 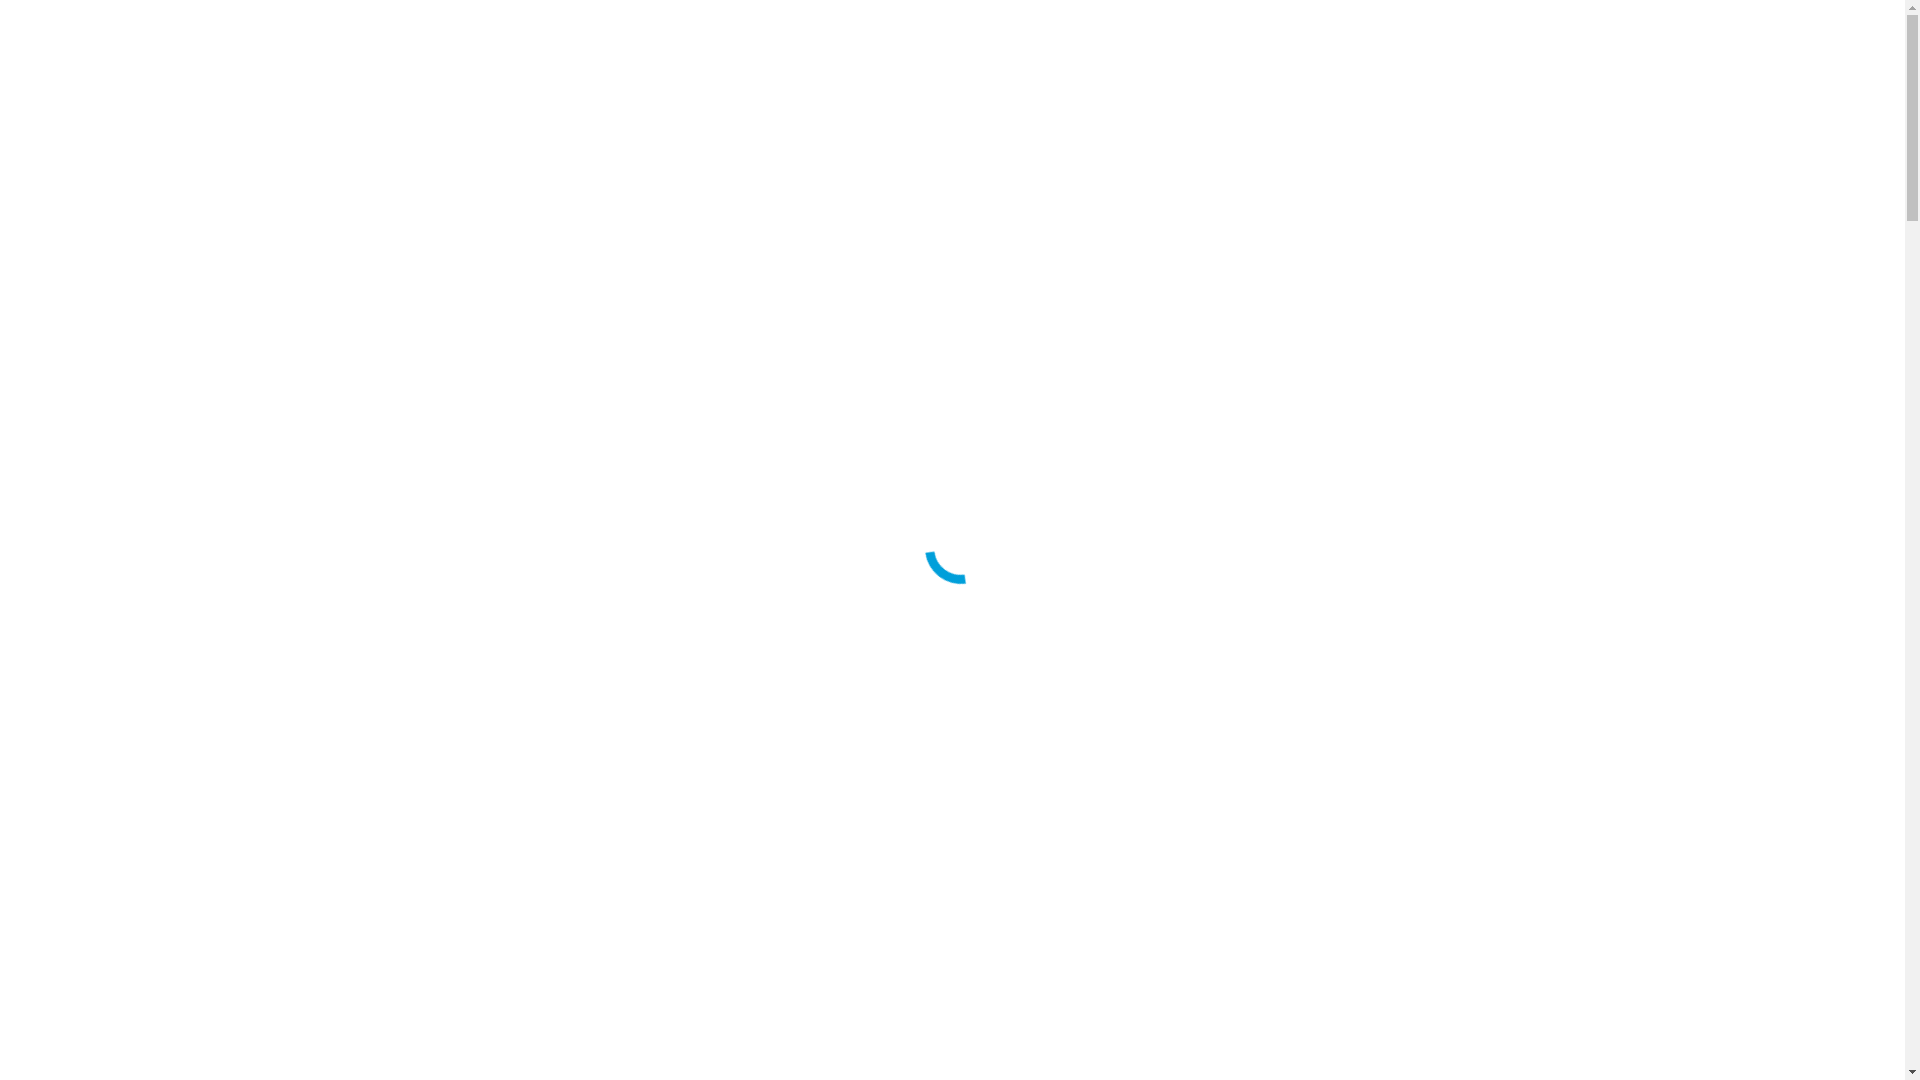 I want to click on Blog, so click(x=104, y=548).